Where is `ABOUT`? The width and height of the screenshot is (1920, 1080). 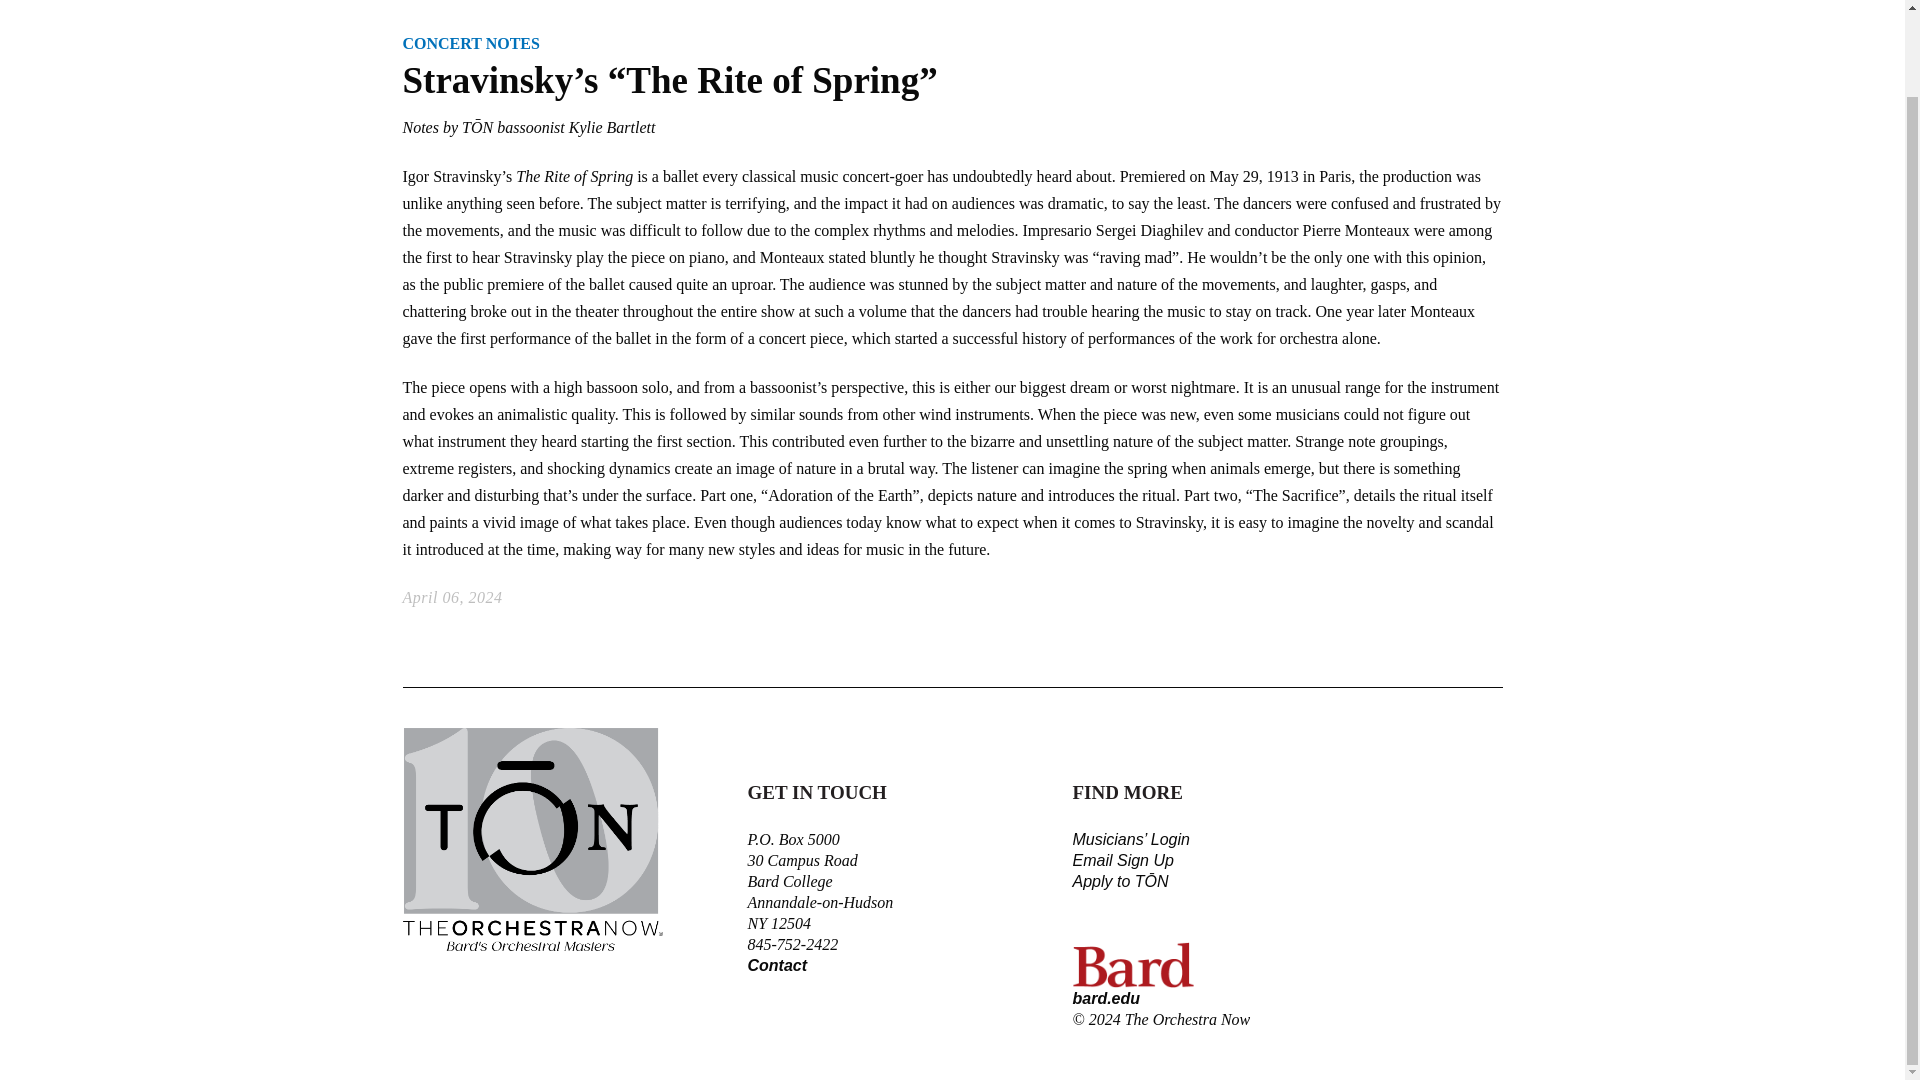 ABOUT is located at coordinates (1434, 2).